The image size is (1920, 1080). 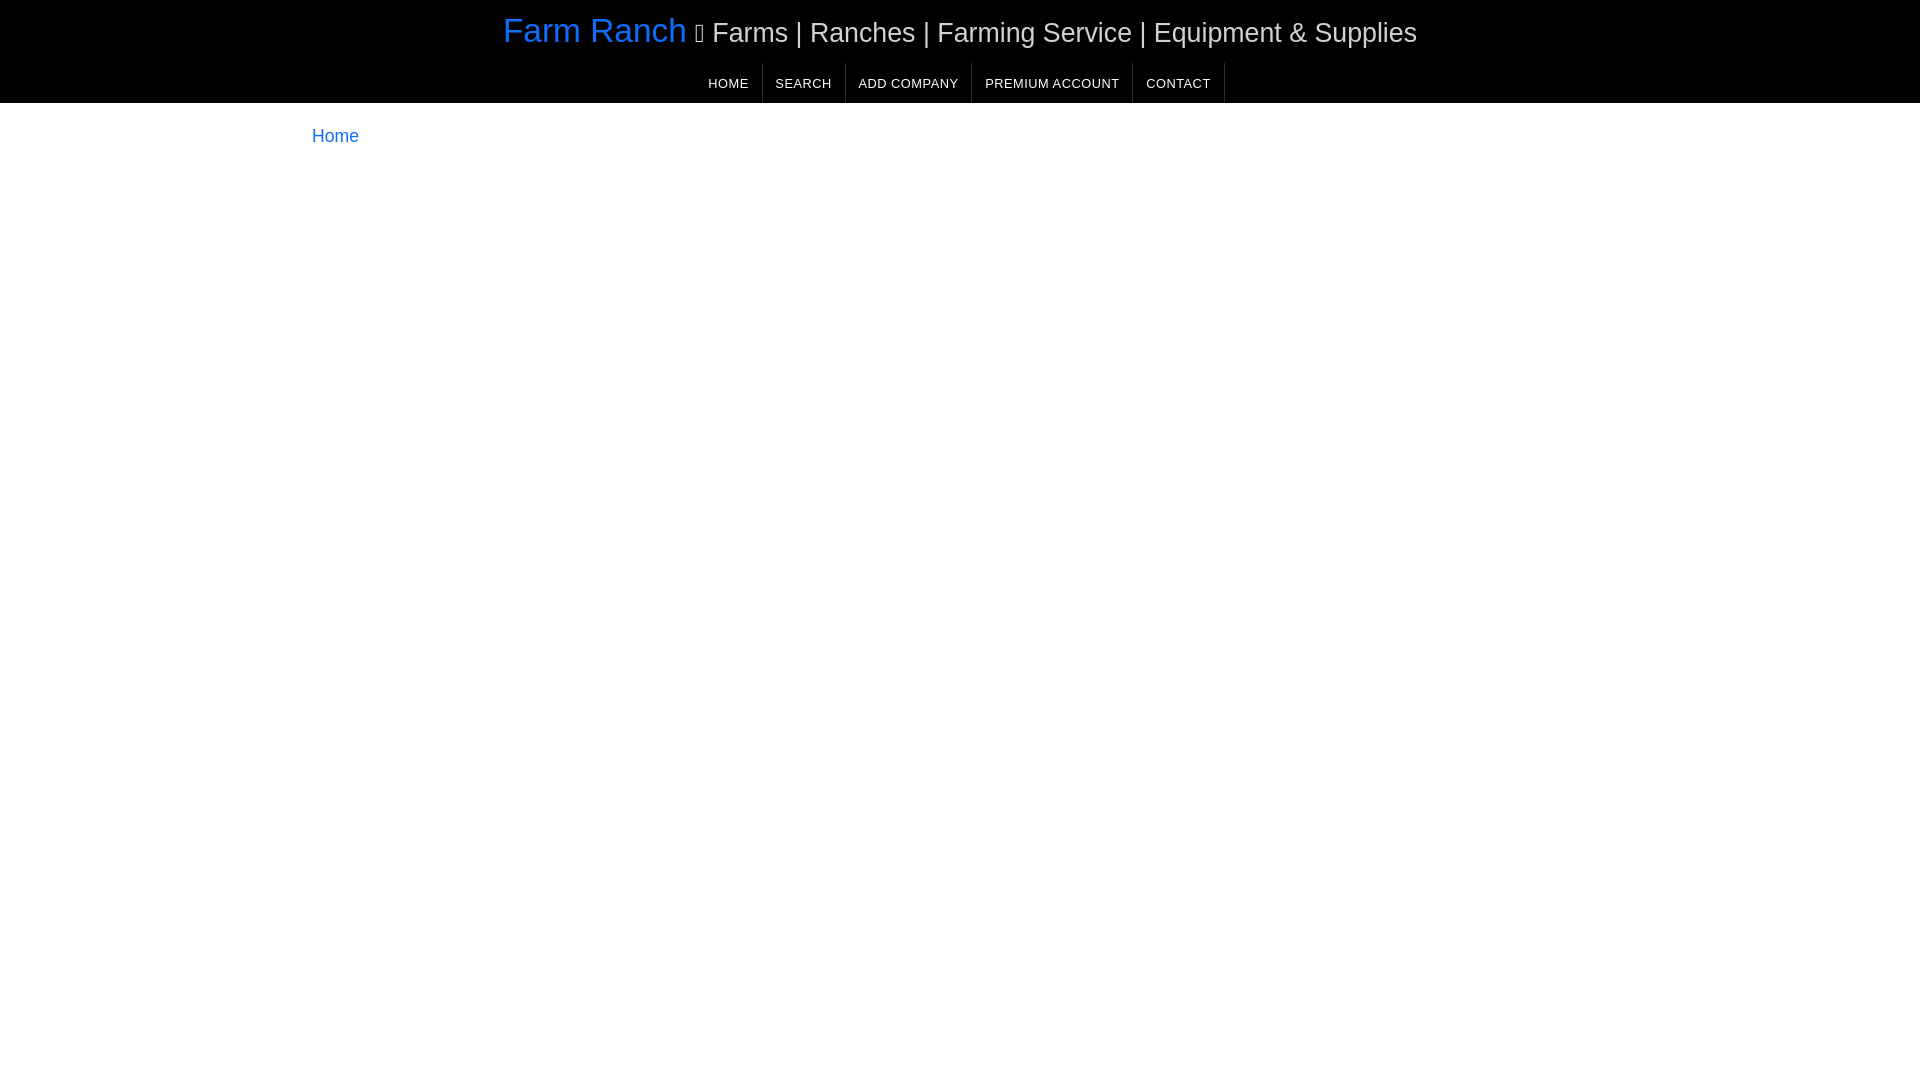 What do you see at coordinates (335, 136) in the screenshot?
I see `Home` at bounding box center [335, 136].